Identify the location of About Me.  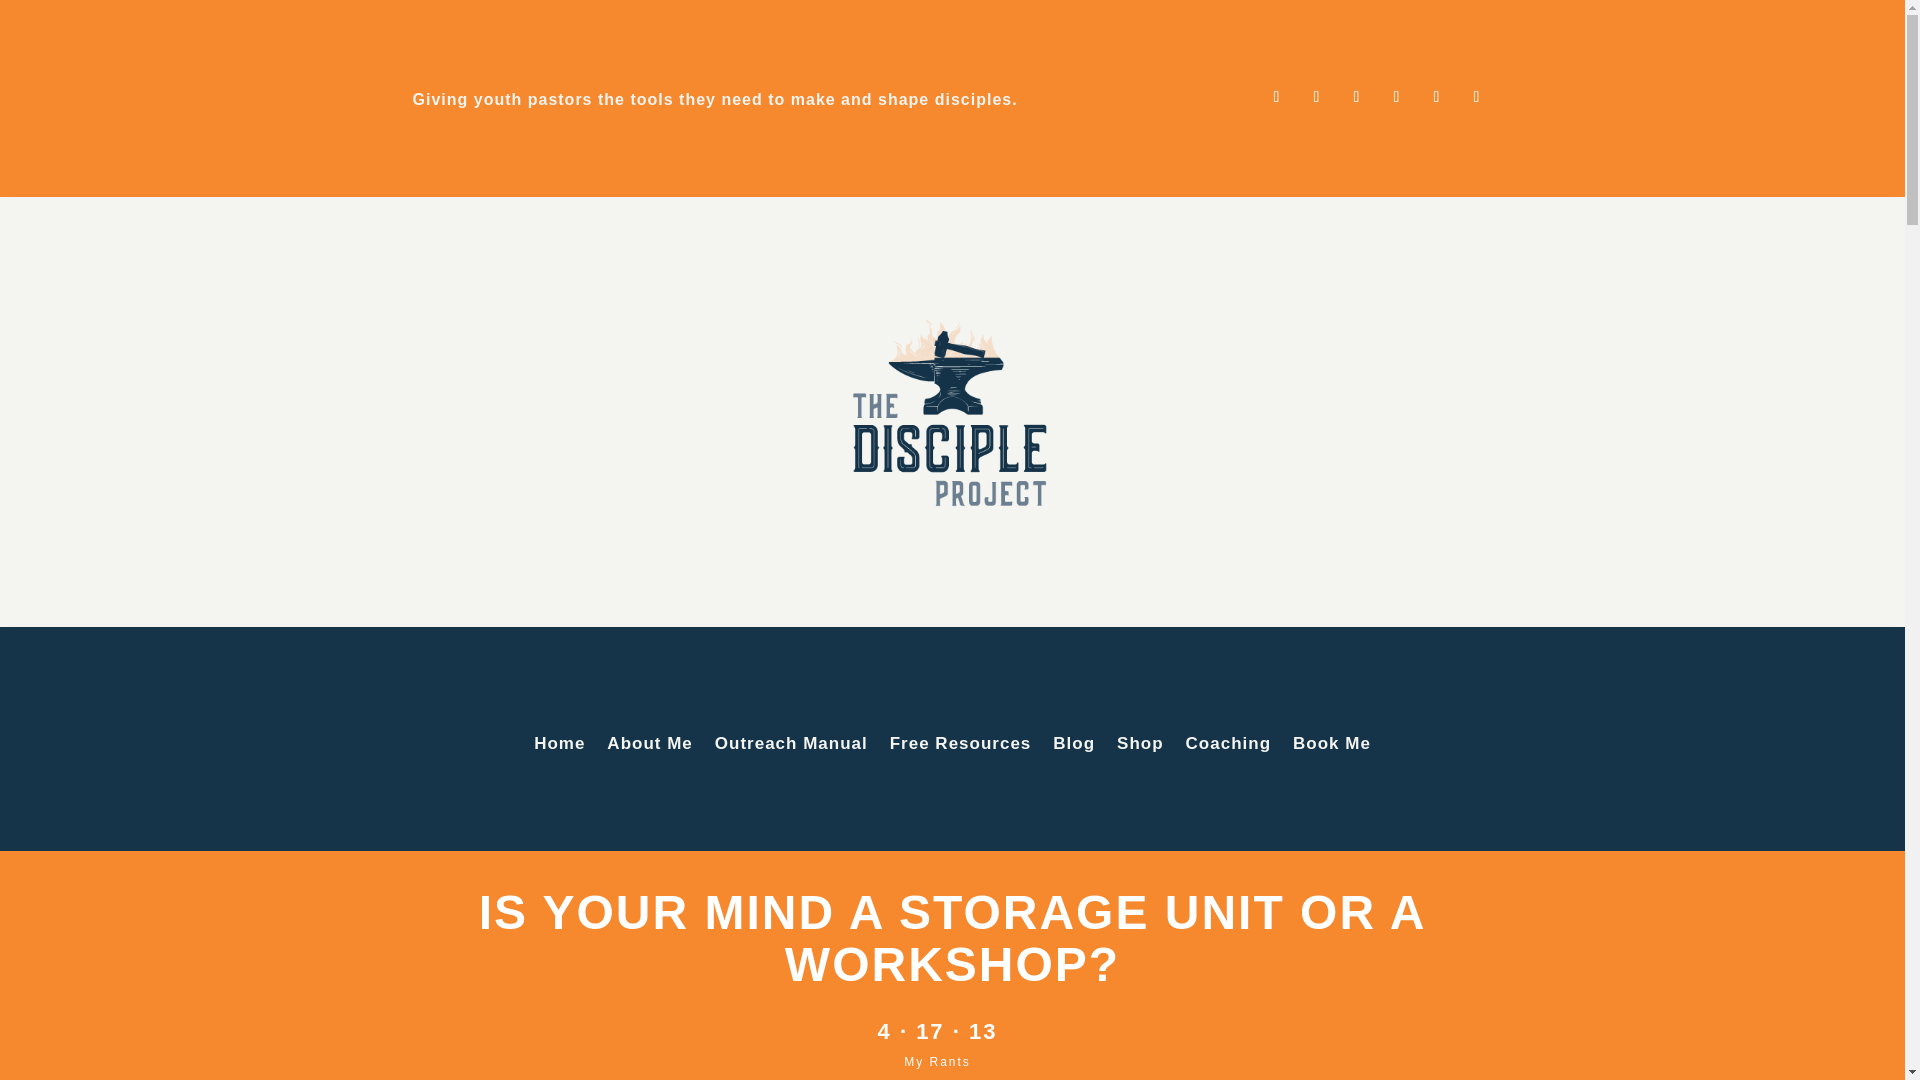
(648, 748).